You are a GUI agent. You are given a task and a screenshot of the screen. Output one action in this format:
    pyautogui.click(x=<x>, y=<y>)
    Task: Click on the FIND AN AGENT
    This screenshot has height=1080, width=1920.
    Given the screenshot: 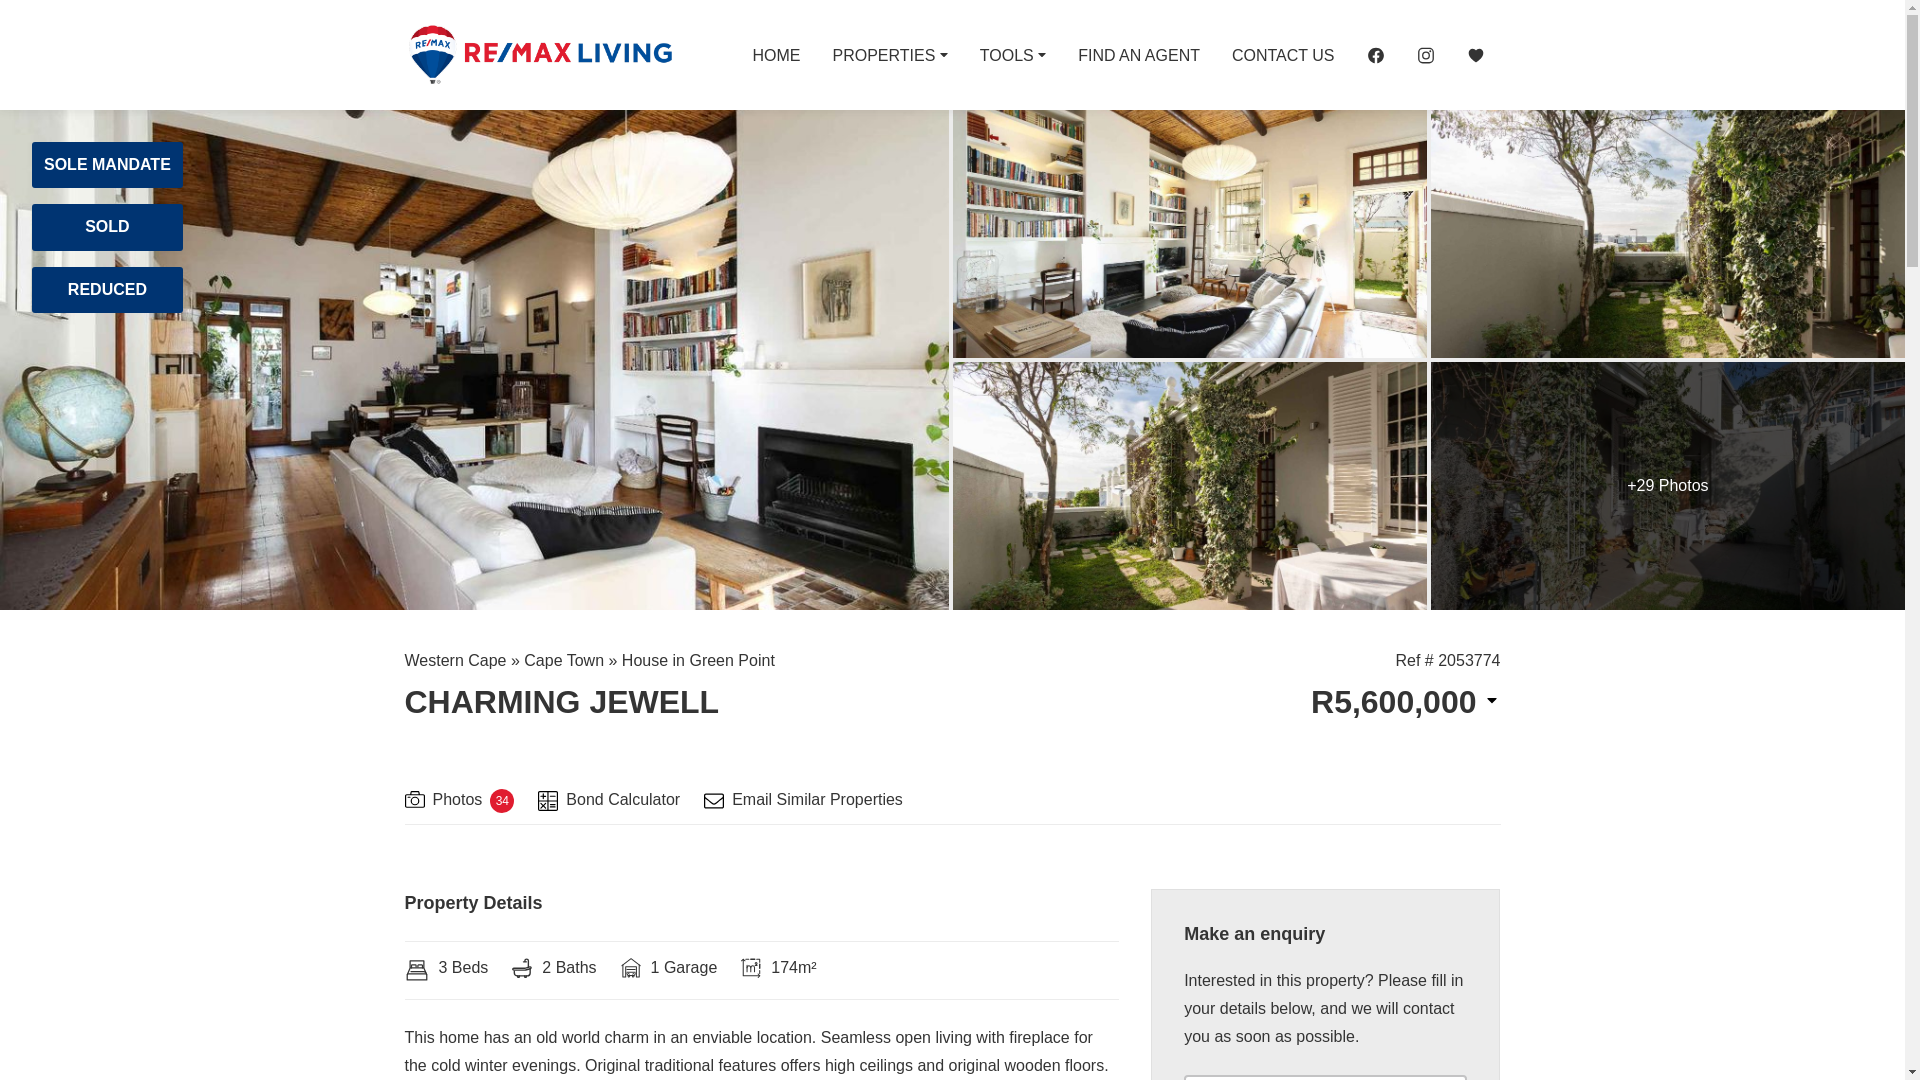 What is the action you would take?
    pyautogui.click(x=1138, y=54)
    